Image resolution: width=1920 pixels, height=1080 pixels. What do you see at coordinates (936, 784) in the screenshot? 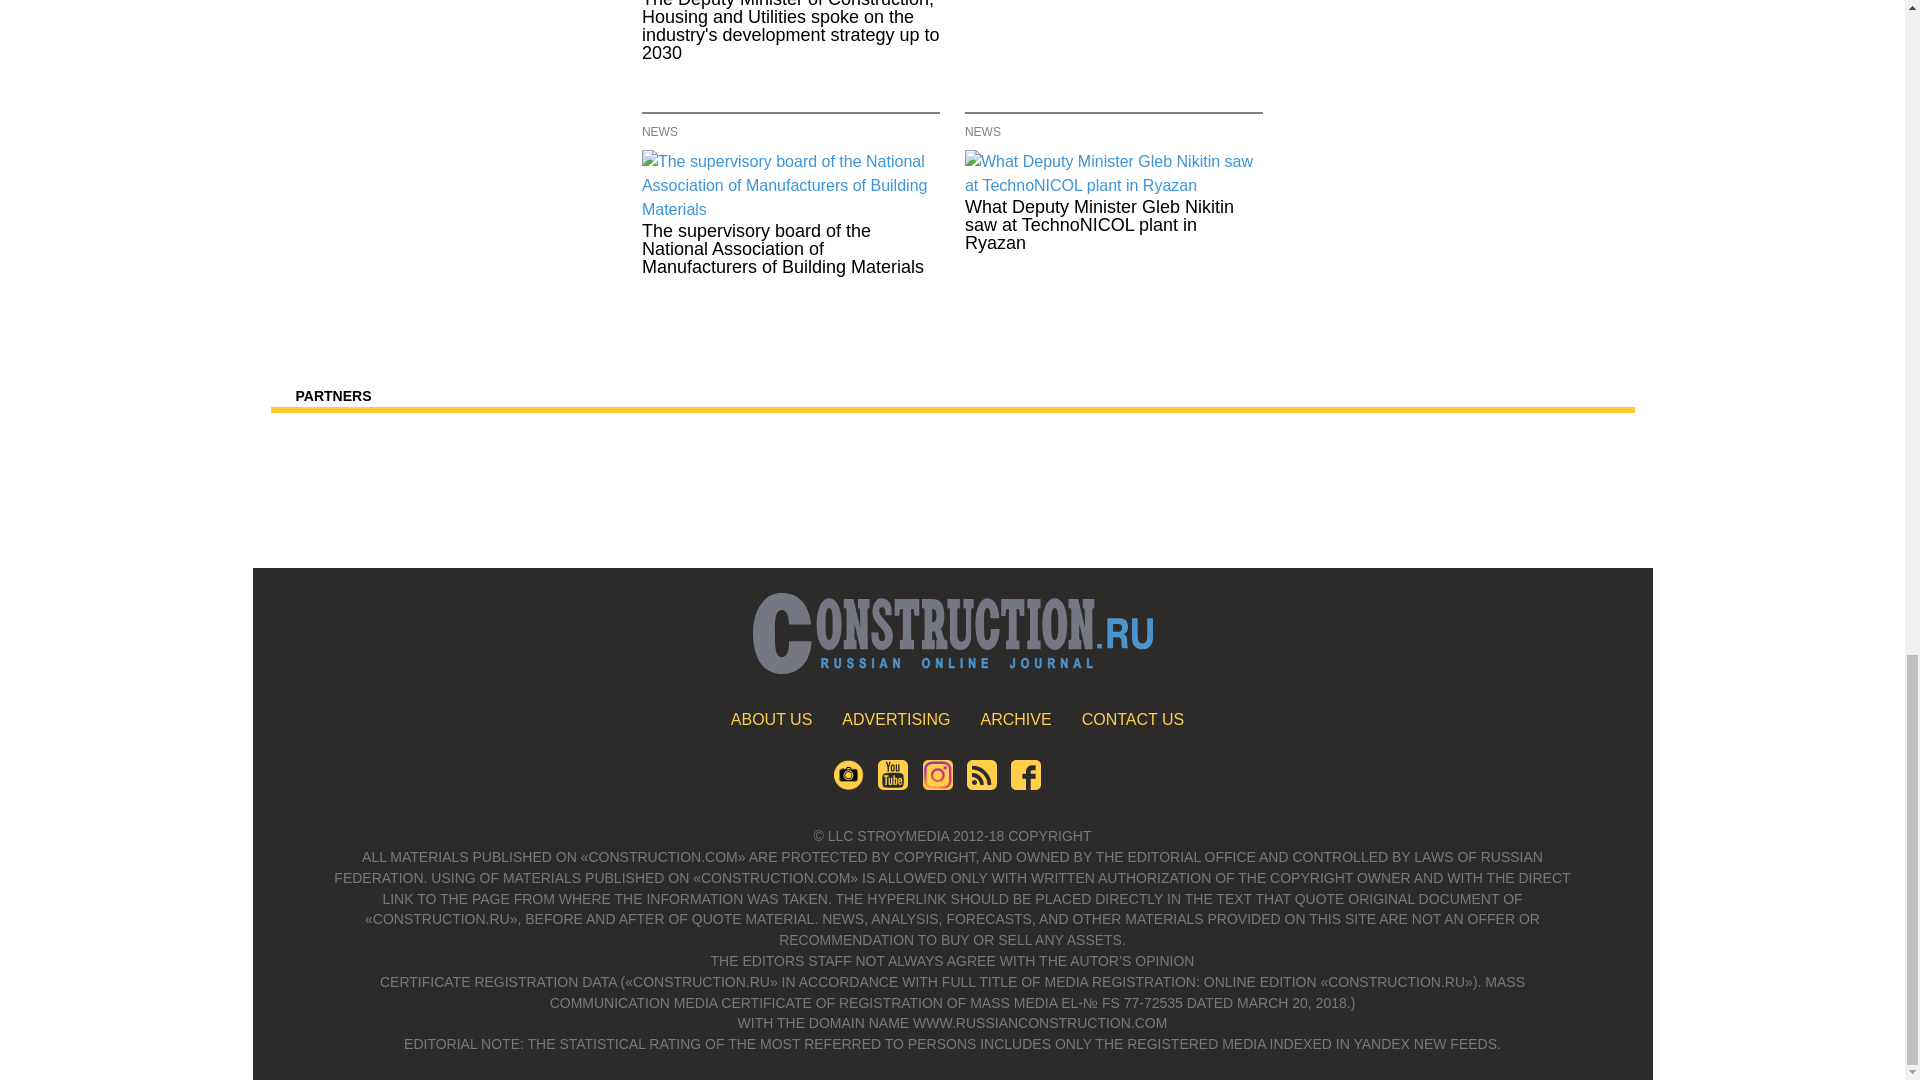
I see `Instagram` at bounding box center [936, 784].